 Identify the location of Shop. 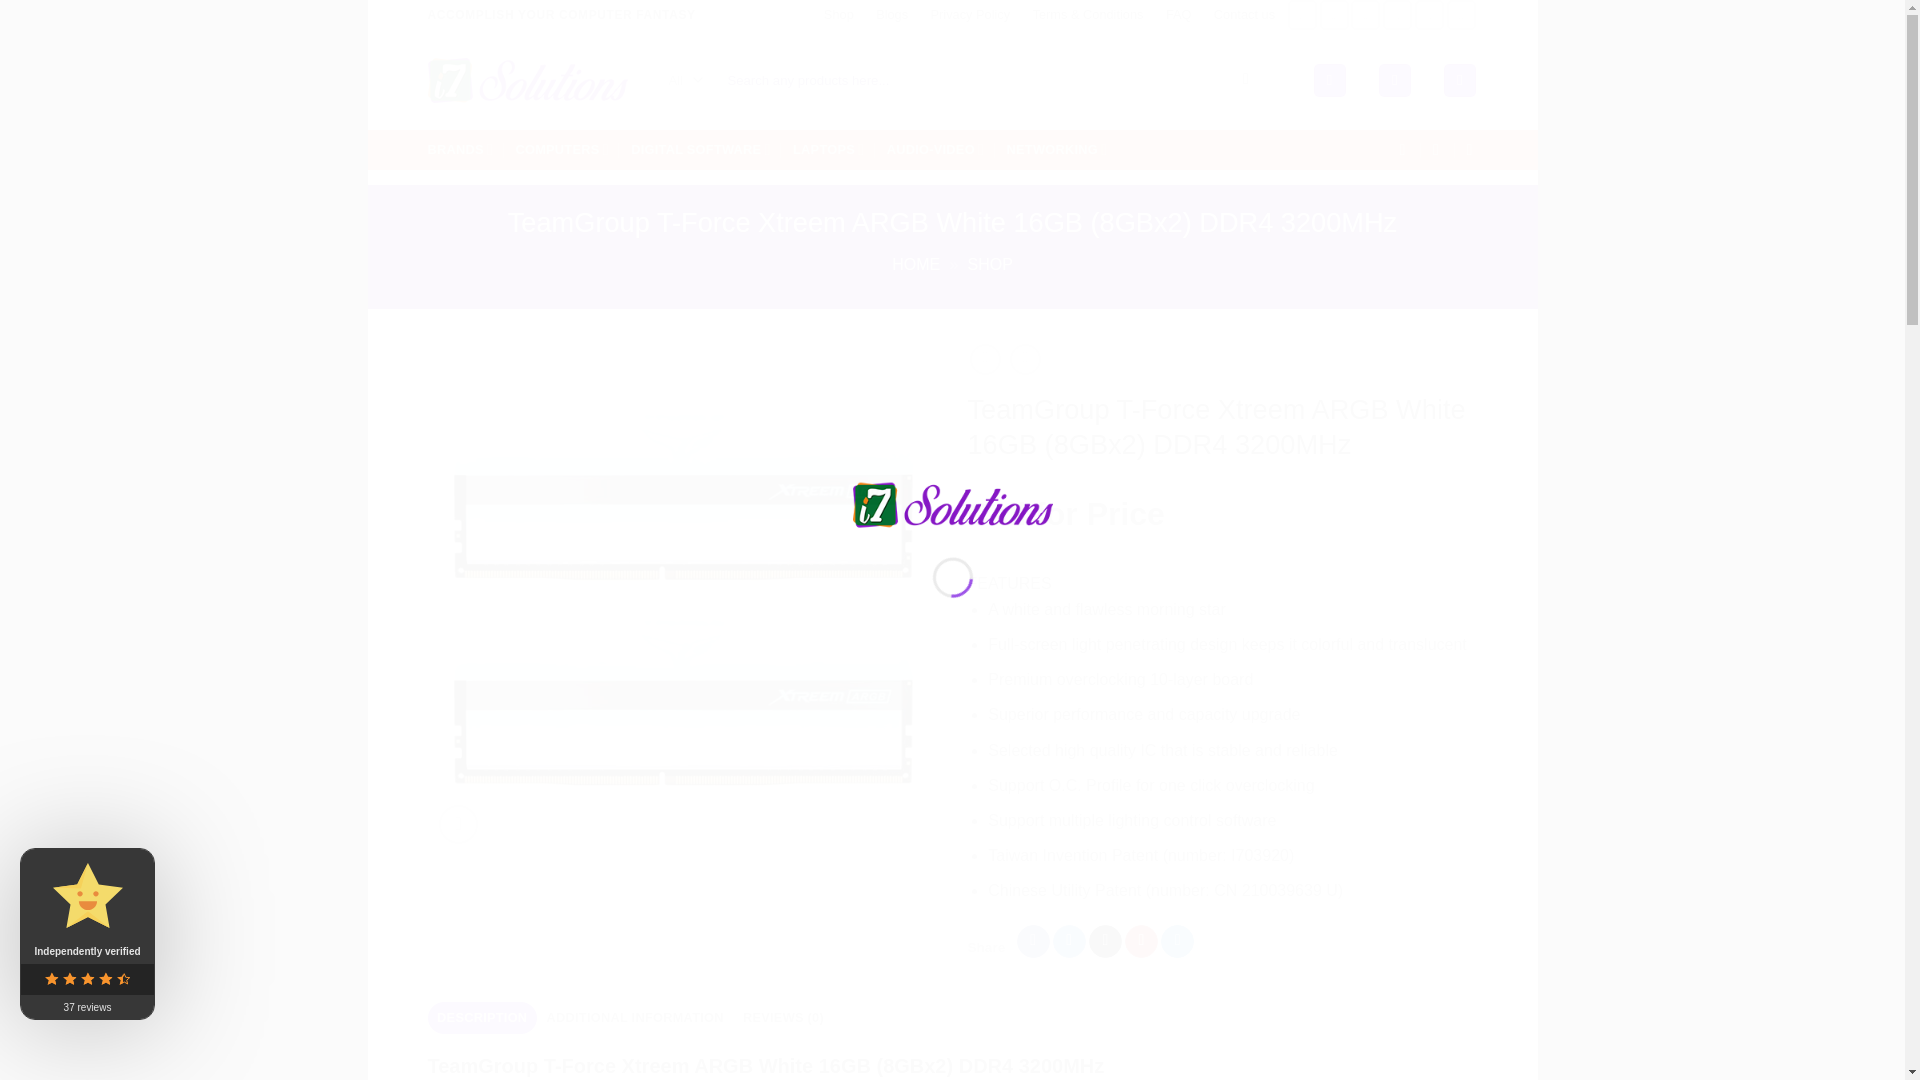
(838, 15).